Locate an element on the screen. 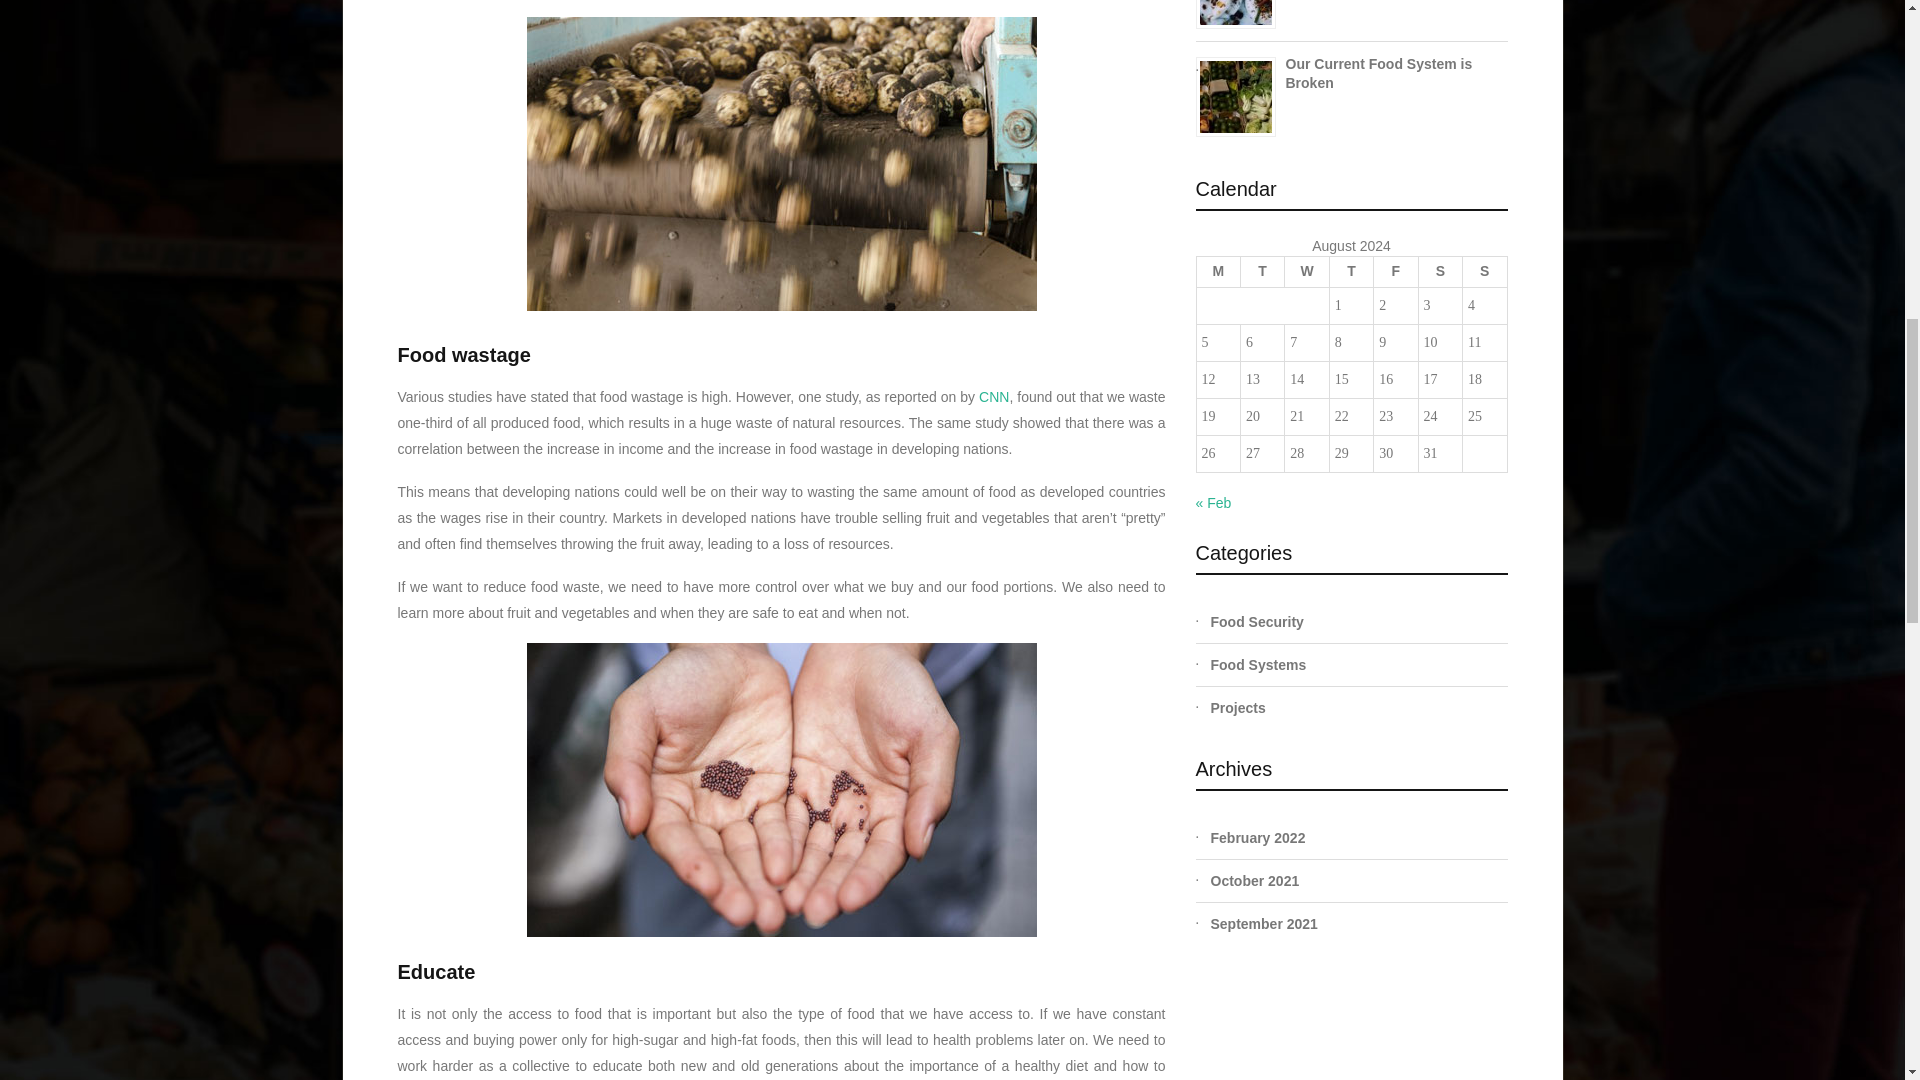 The height and width of the screenshot is (1080, 1920). Projects is located at coordinates (1358, 708).